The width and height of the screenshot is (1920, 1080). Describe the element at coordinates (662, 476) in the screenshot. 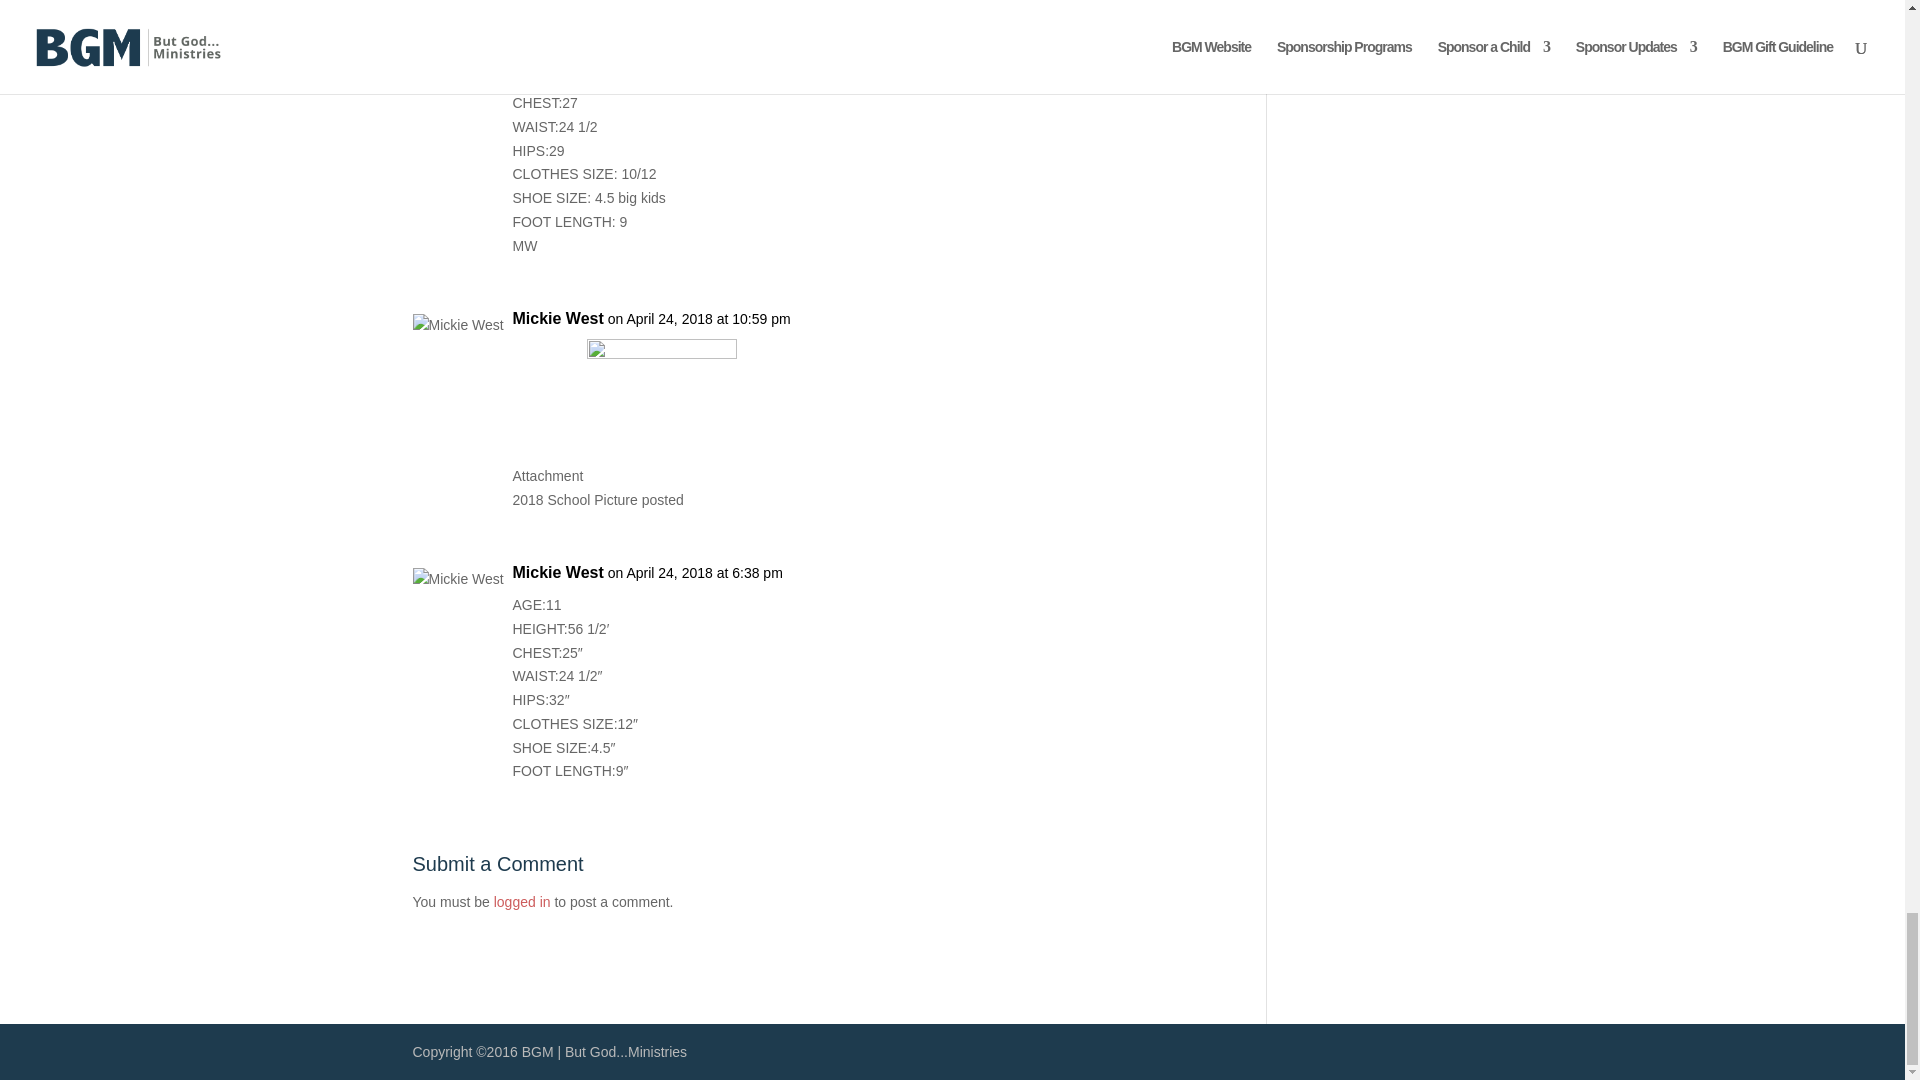

I see `Download: 3AF-Jessika-Toussaint-3a.jpg` at that location.